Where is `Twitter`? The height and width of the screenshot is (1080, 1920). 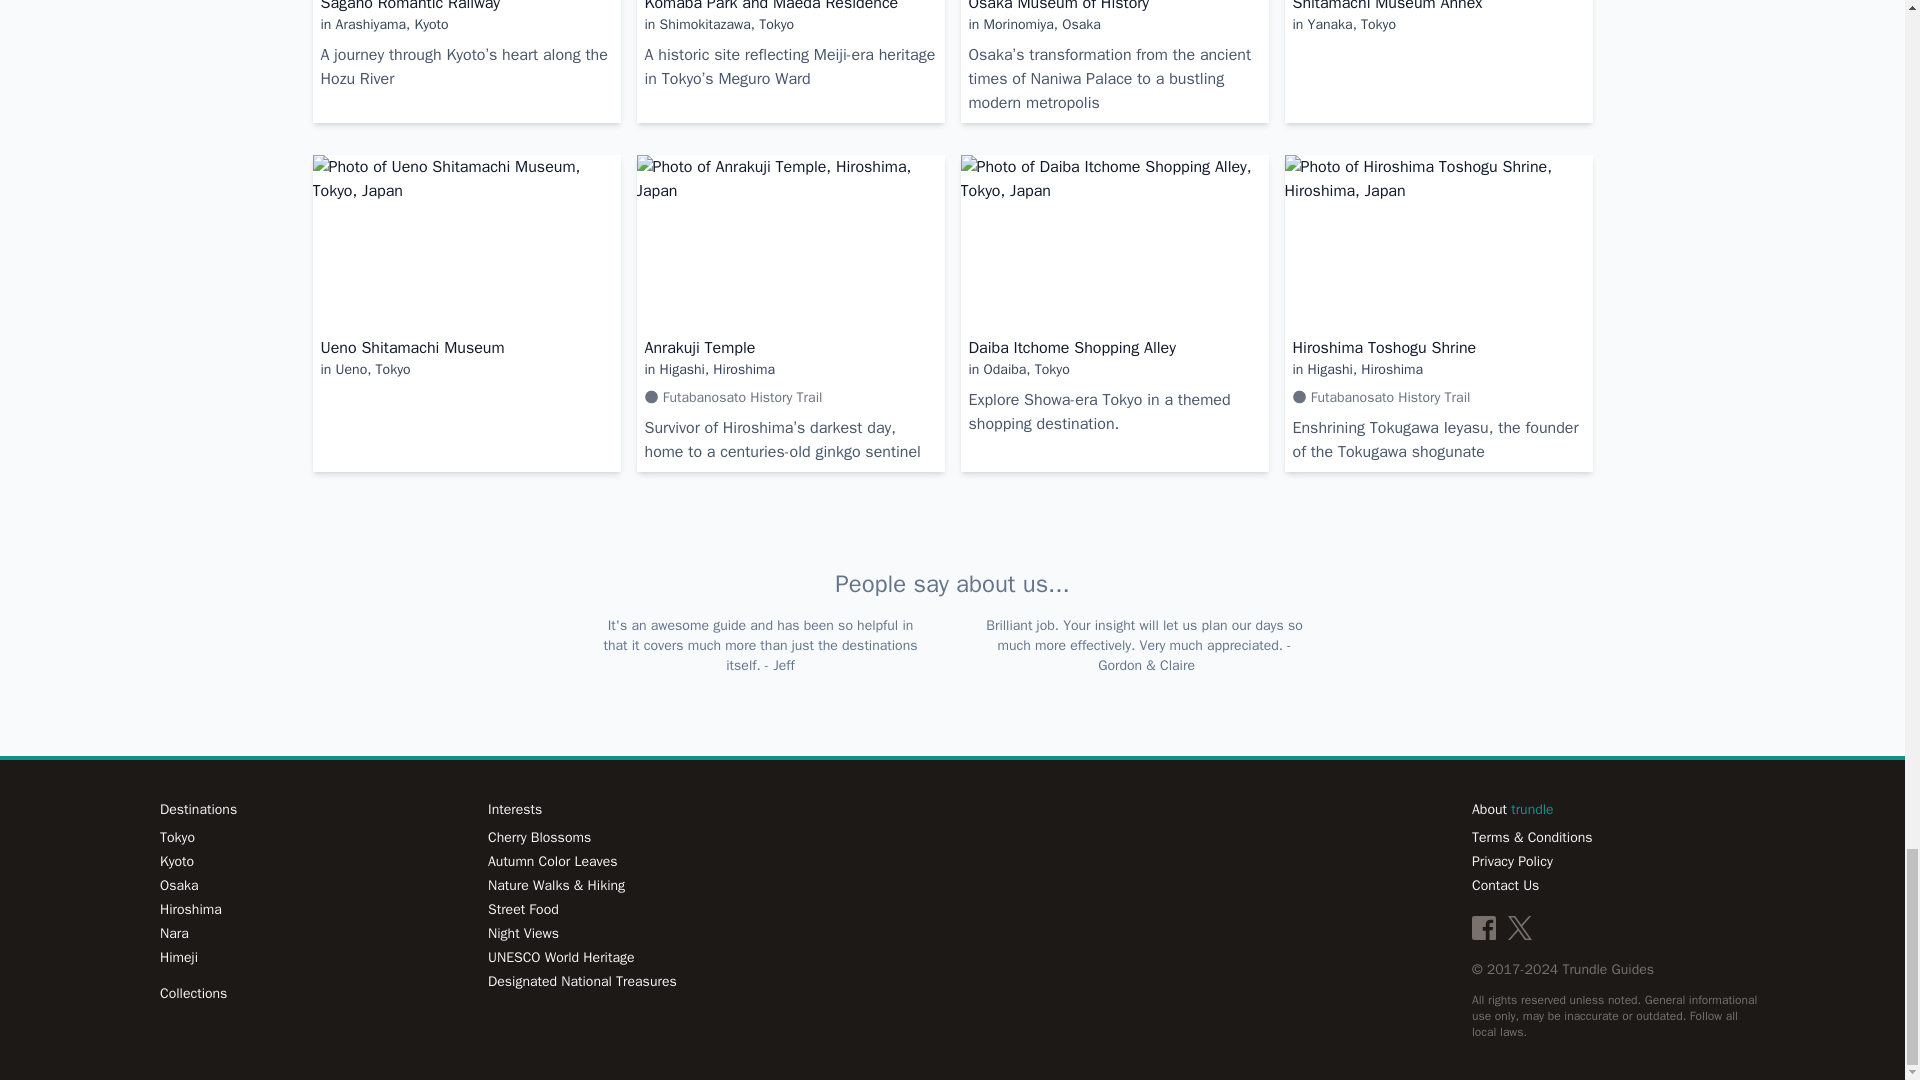 Twitter is located at coordinates (1520, 927).